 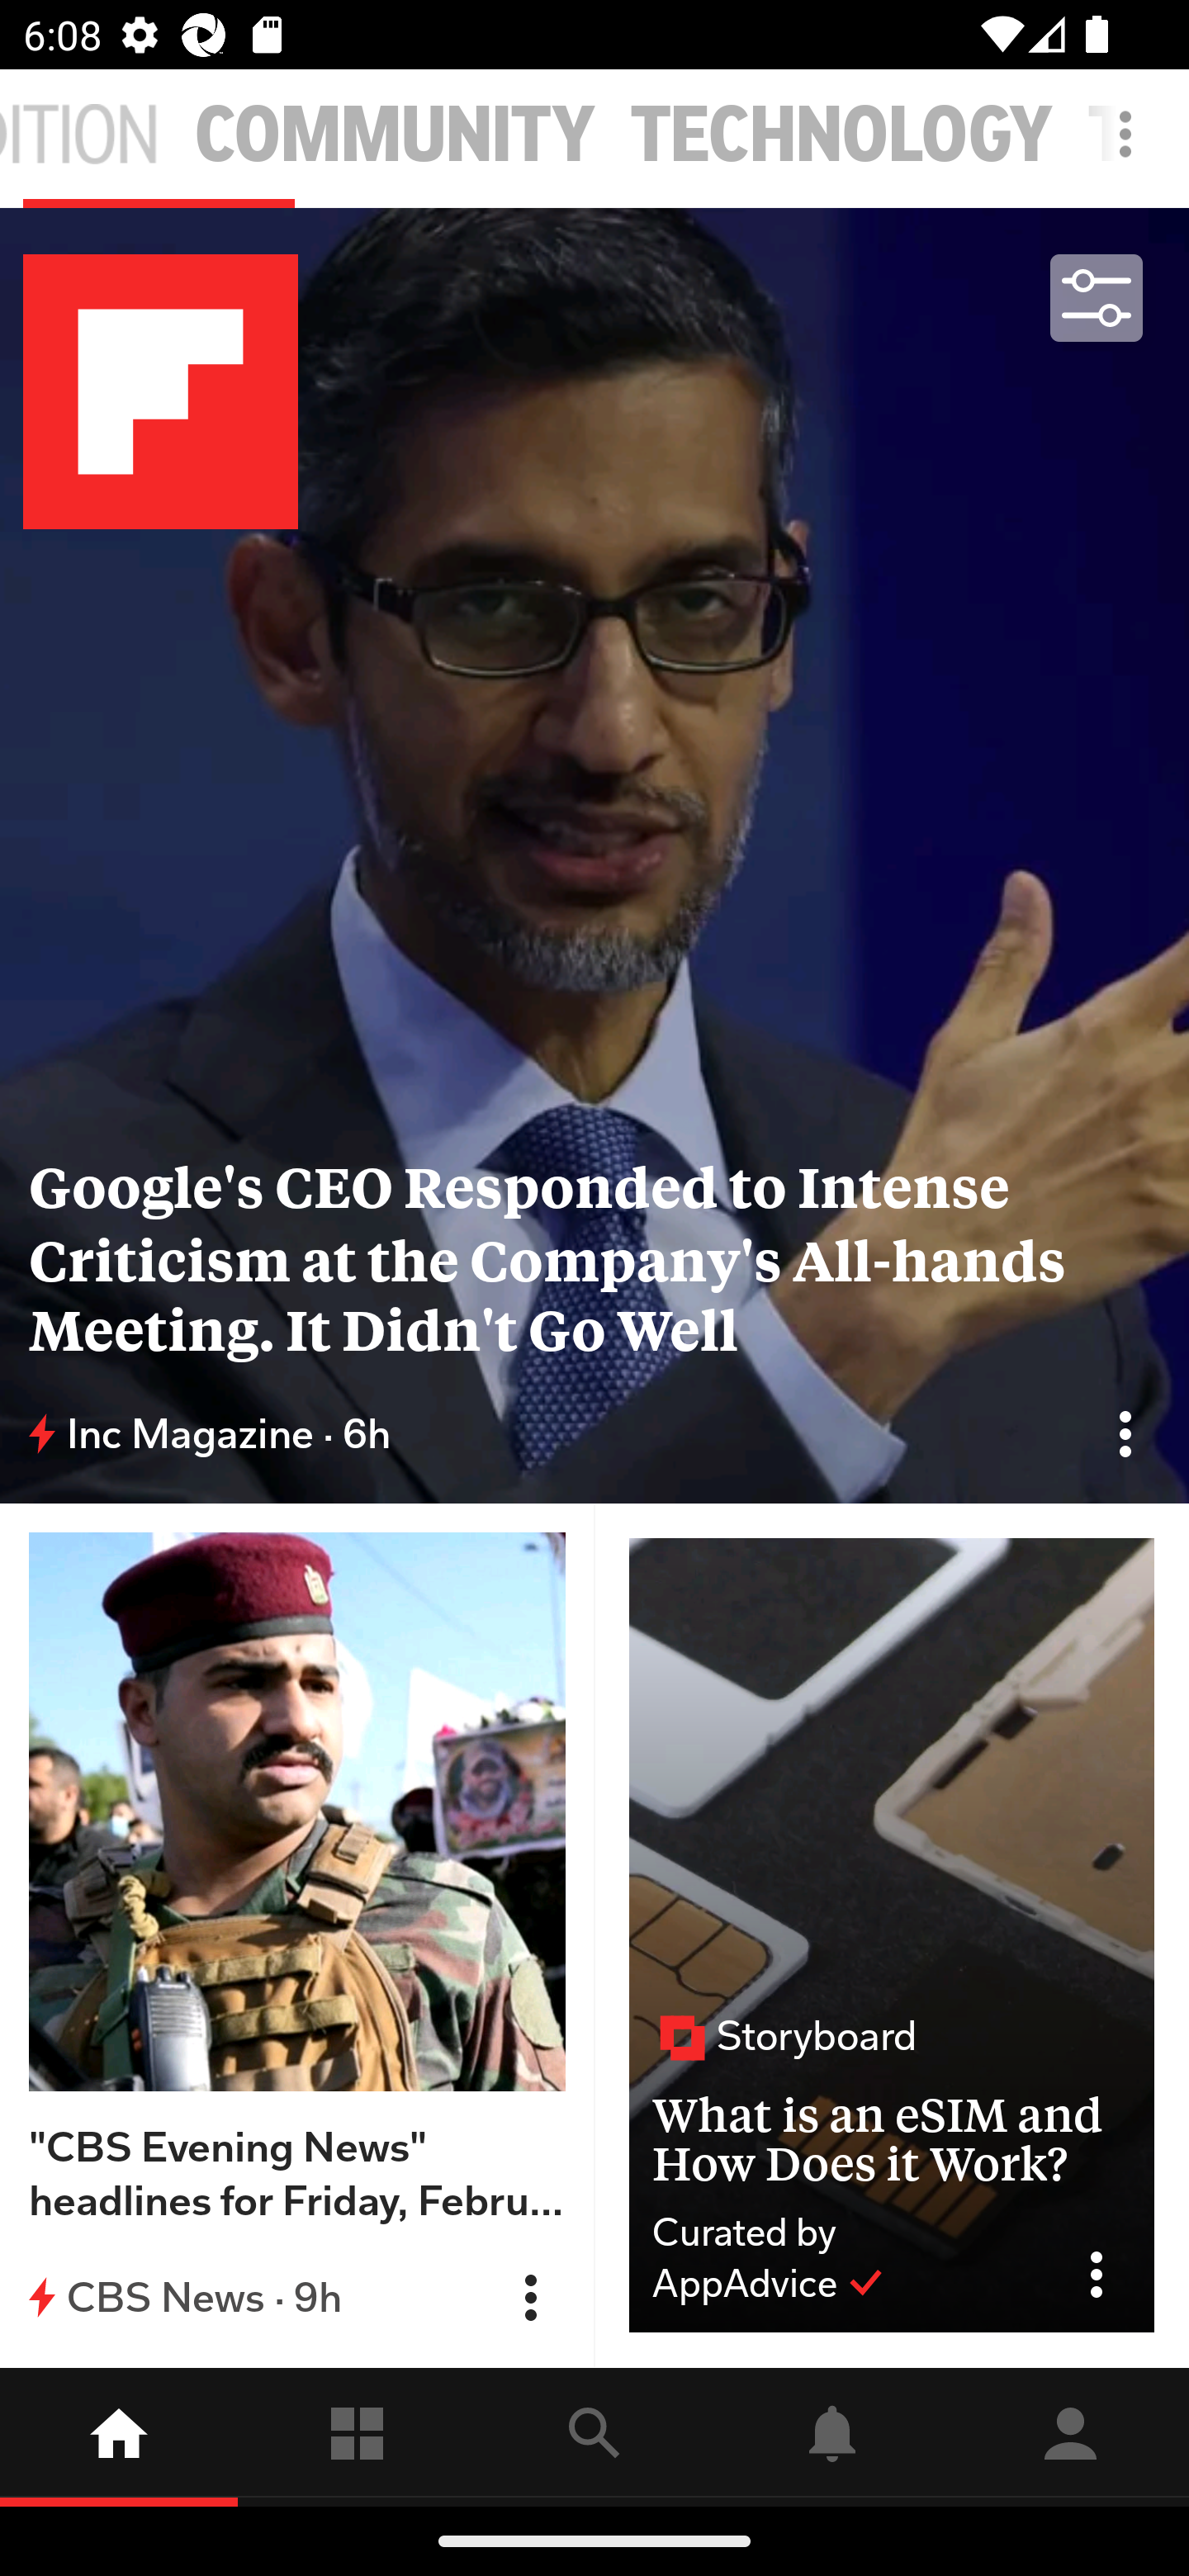 I want to click on Notifications, so click(x=832, y=2436).